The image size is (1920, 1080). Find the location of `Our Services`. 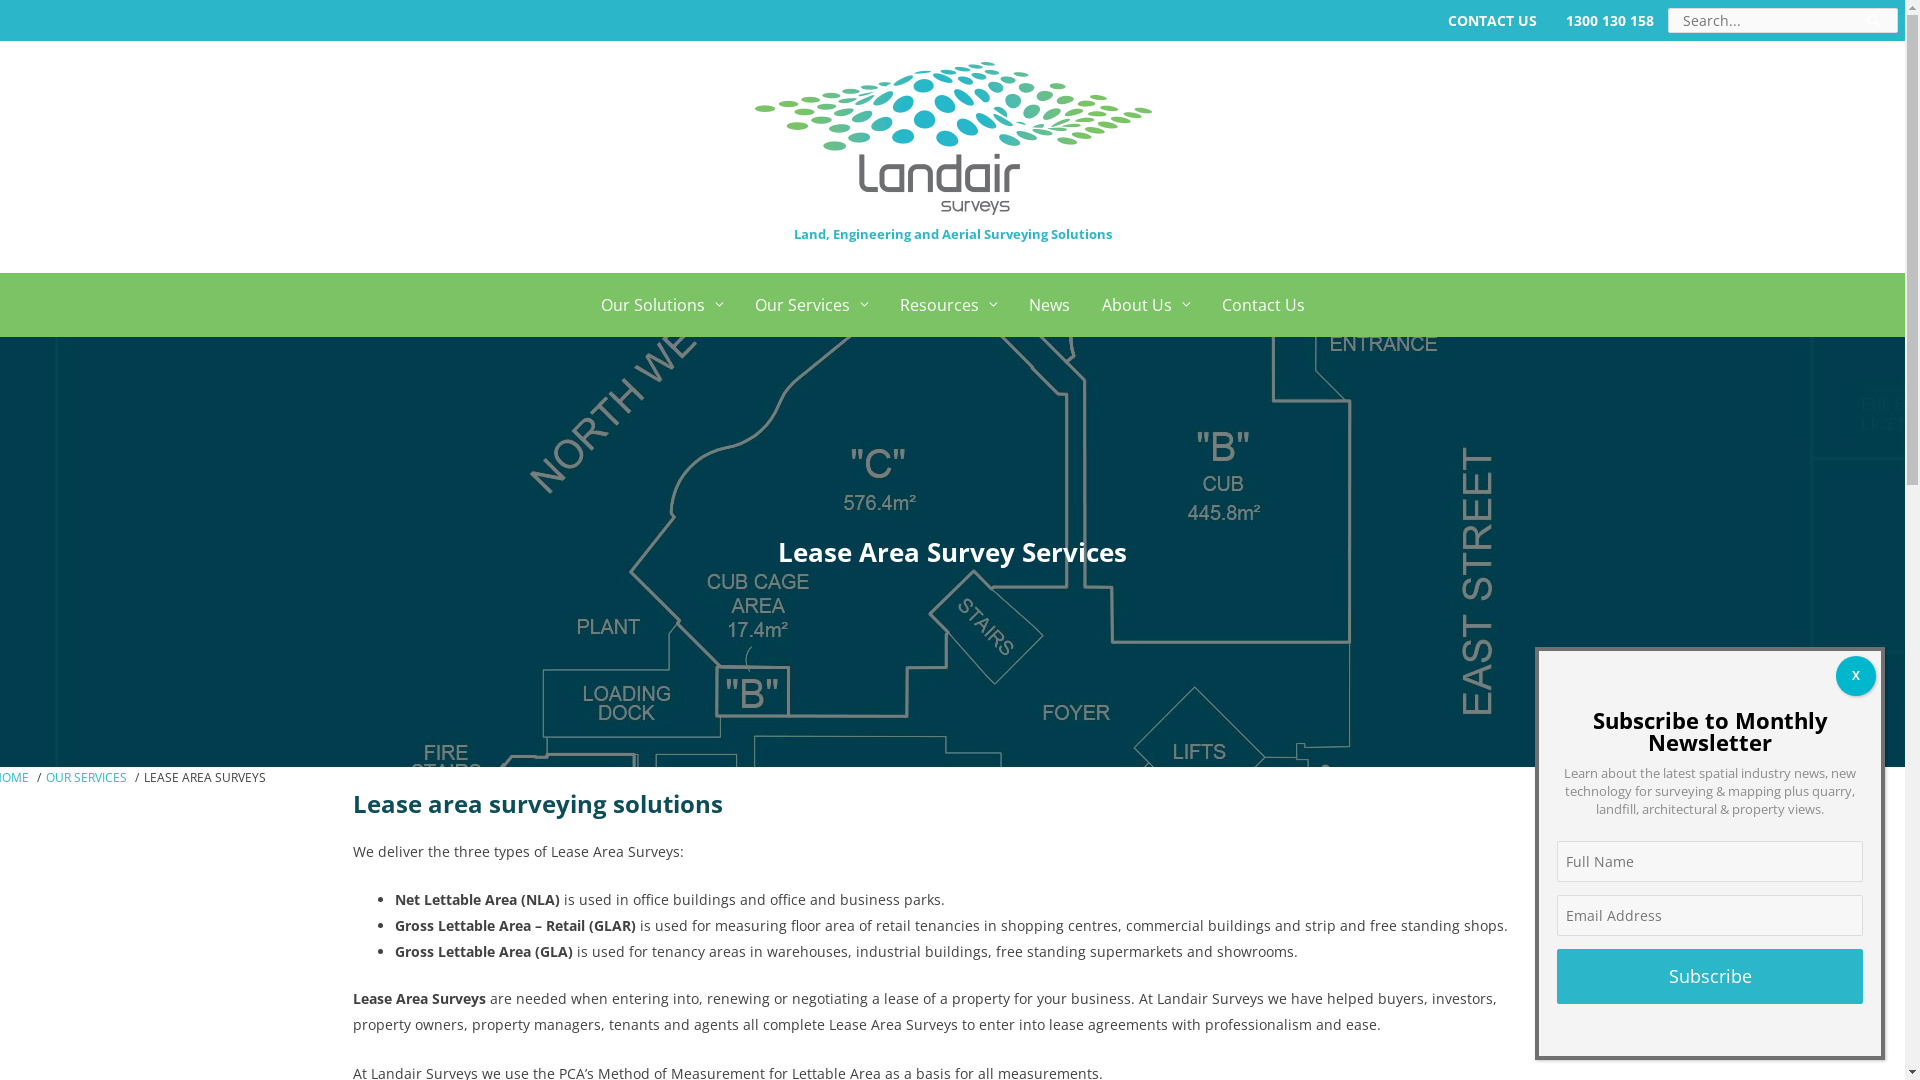

Our Services is located at coordinates (810, 305).